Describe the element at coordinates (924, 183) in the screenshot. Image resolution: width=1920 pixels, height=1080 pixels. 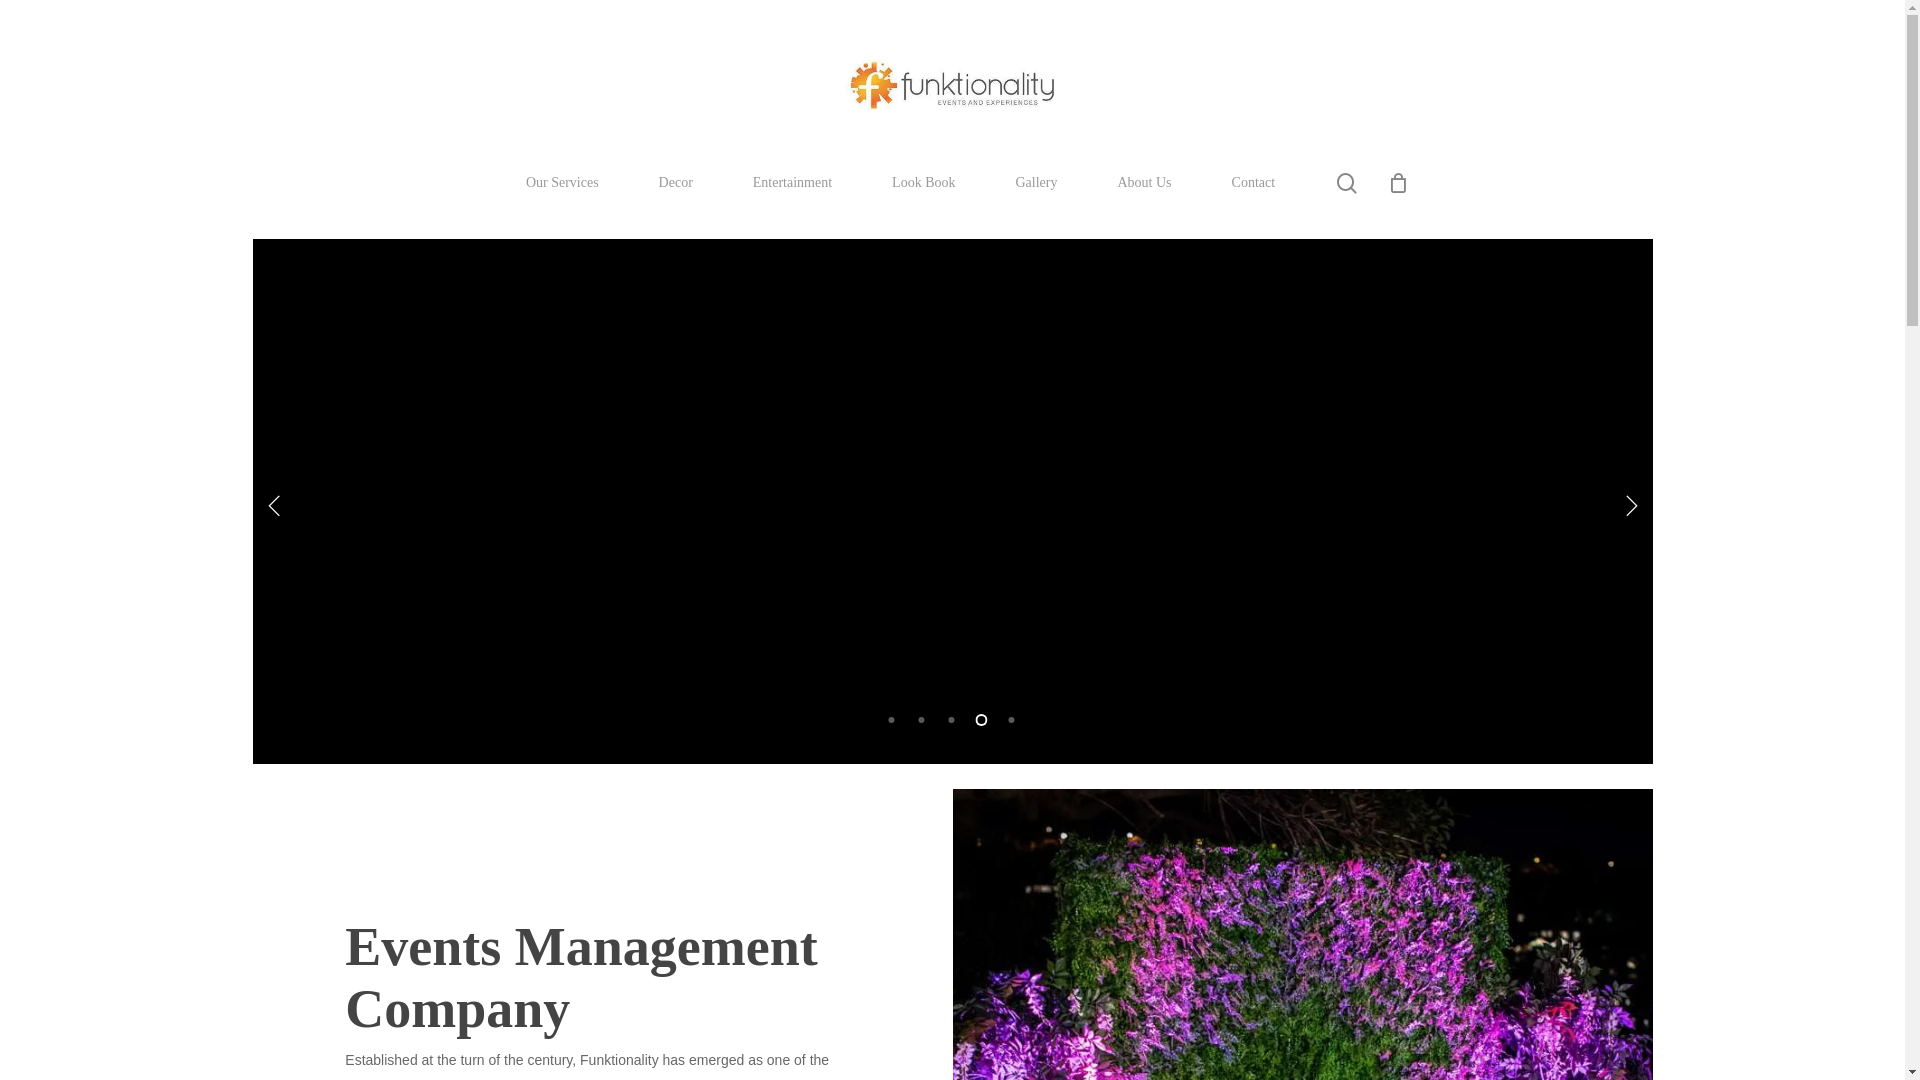
I see `Look Book` at that location.